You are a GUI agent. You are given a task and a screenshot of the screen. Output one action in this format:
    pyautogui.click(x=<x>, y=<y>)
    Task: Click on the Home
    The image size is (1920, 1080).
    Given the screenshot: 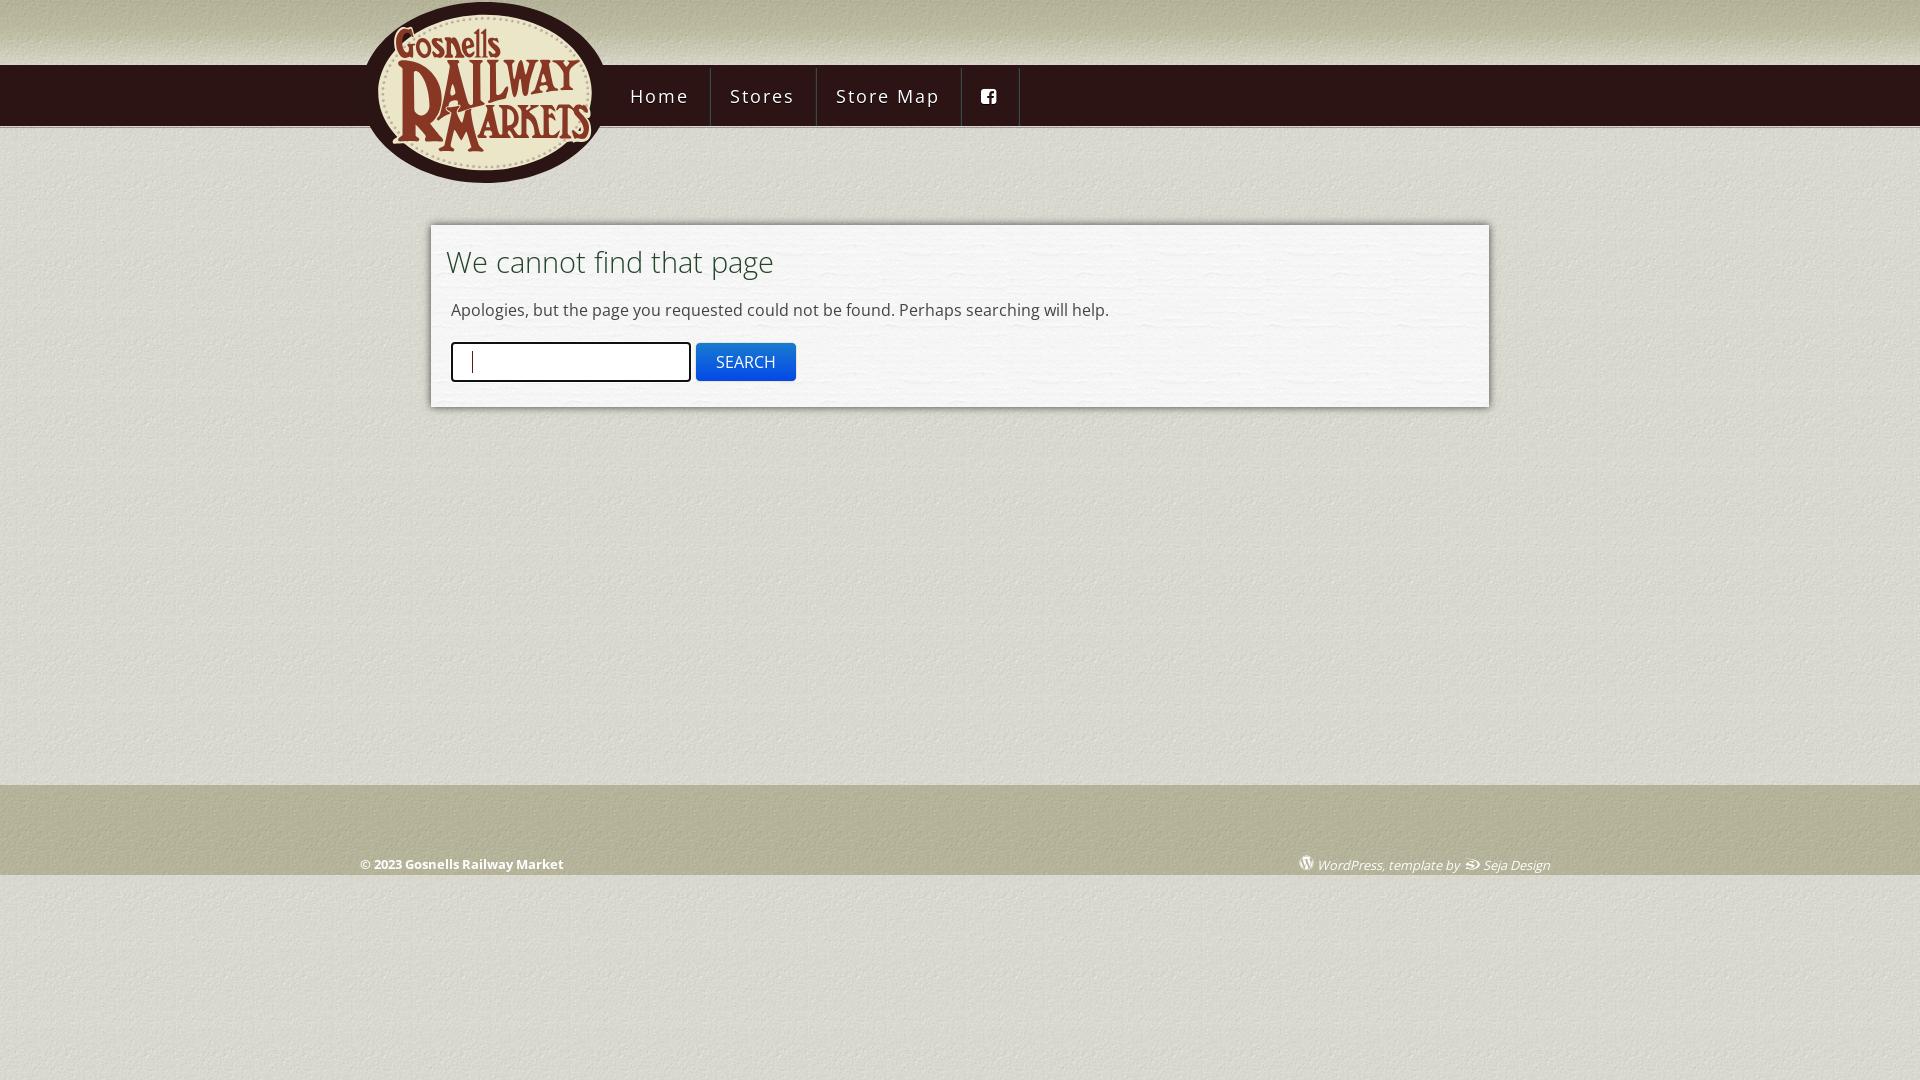 What is the action you would take?
    pyautogui.click(x=660, y=97)
    